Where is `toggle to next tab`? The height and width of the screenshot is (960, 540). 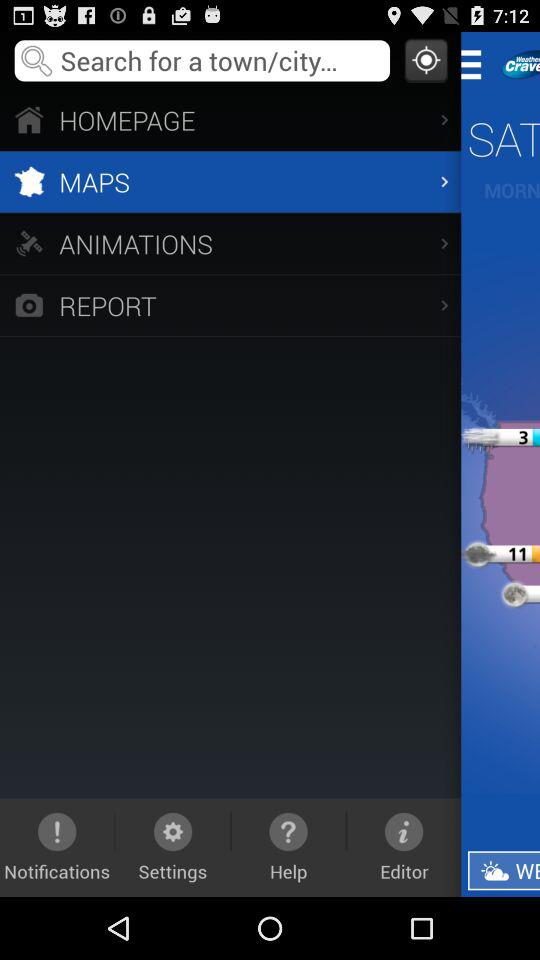 toggle to next tab is located at coordinates (517, 64).